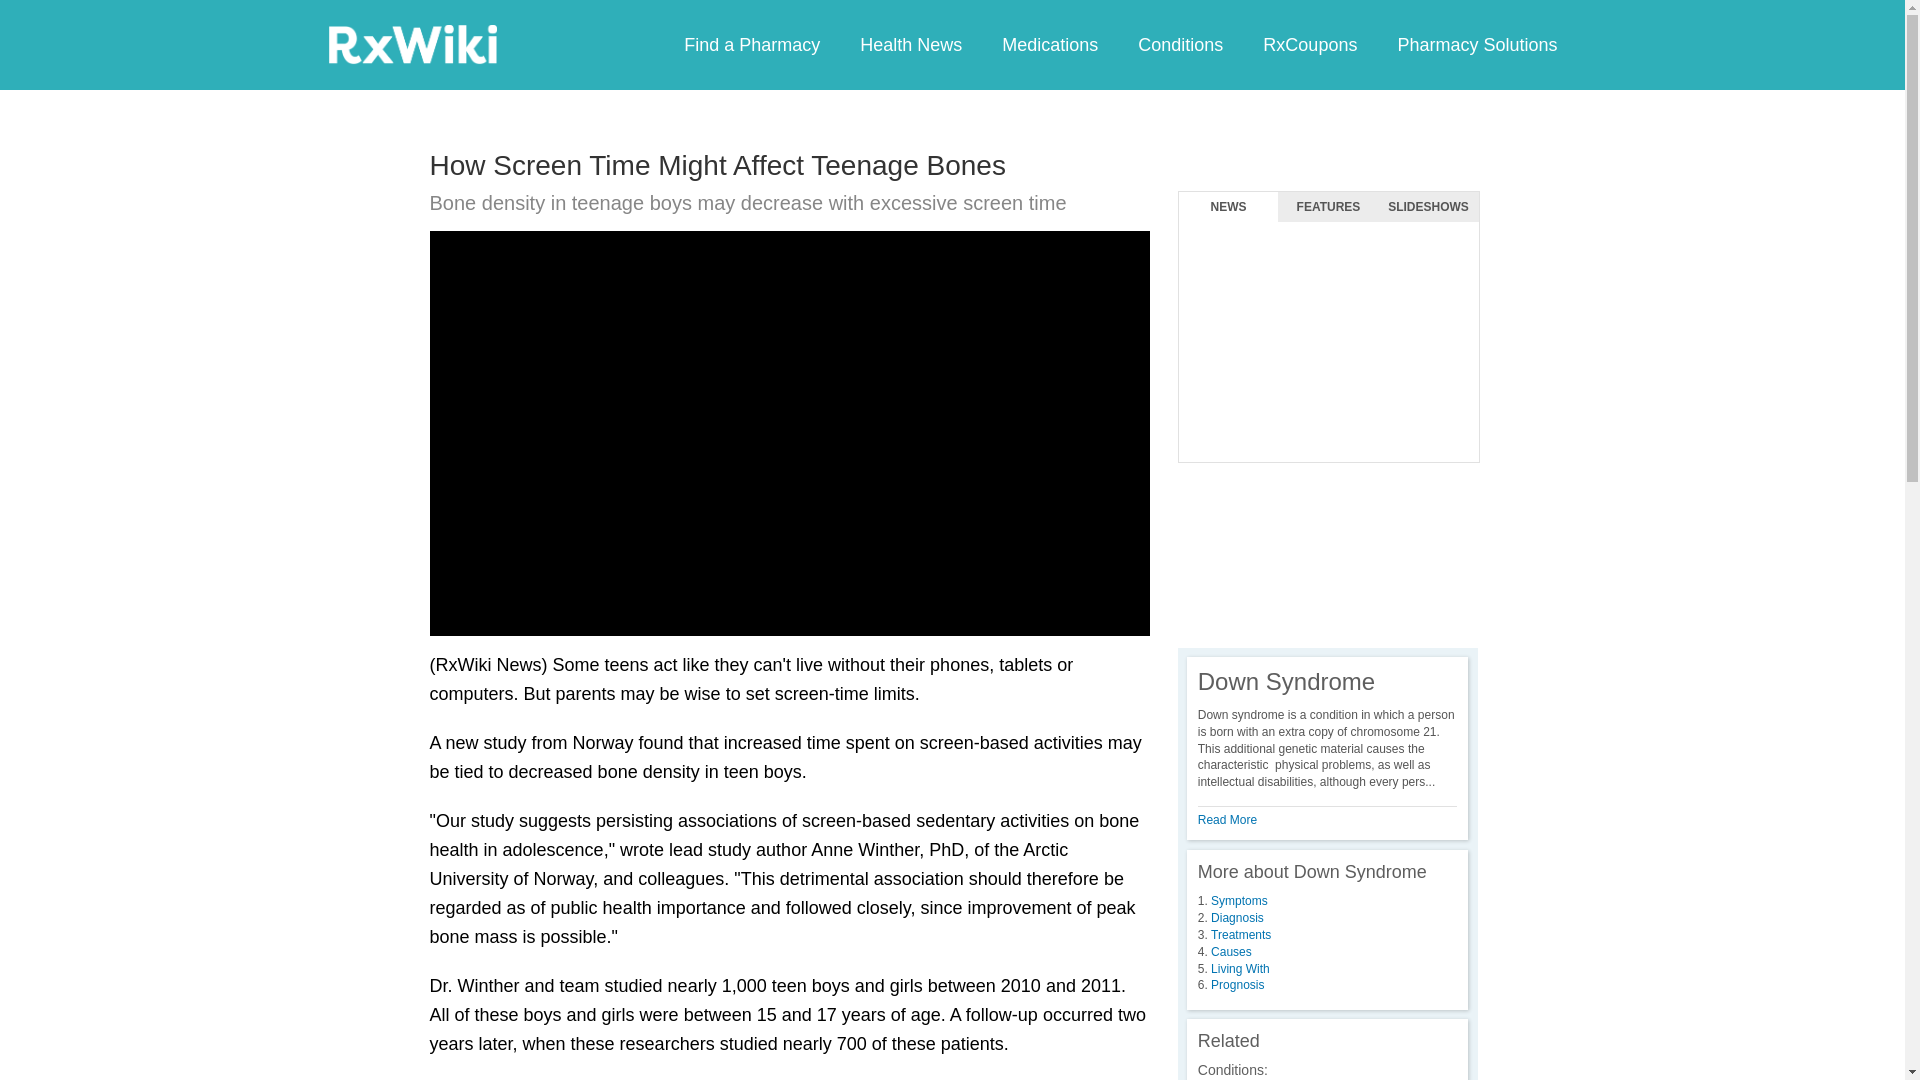  I want to click on FEATURES, so click(1328, 207).